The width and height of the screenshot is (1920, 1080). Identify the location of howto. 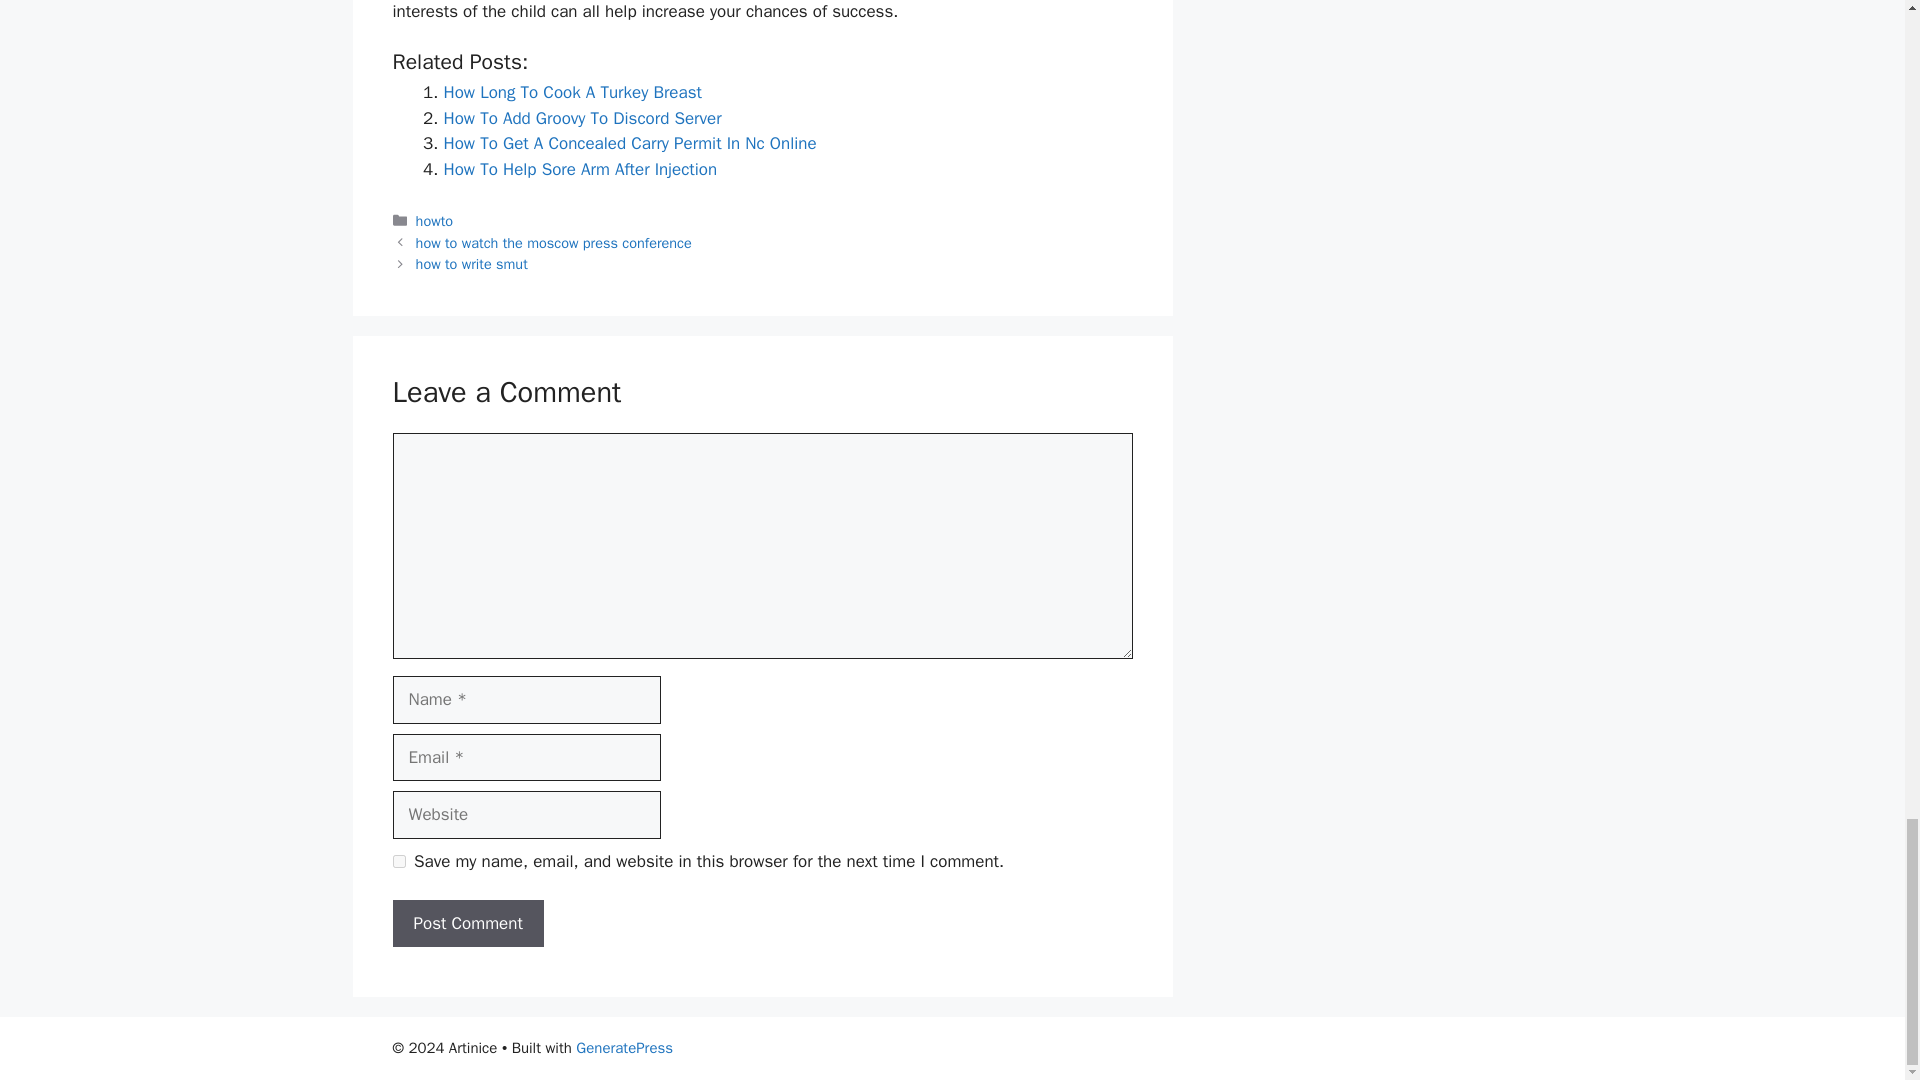
(434, 220).